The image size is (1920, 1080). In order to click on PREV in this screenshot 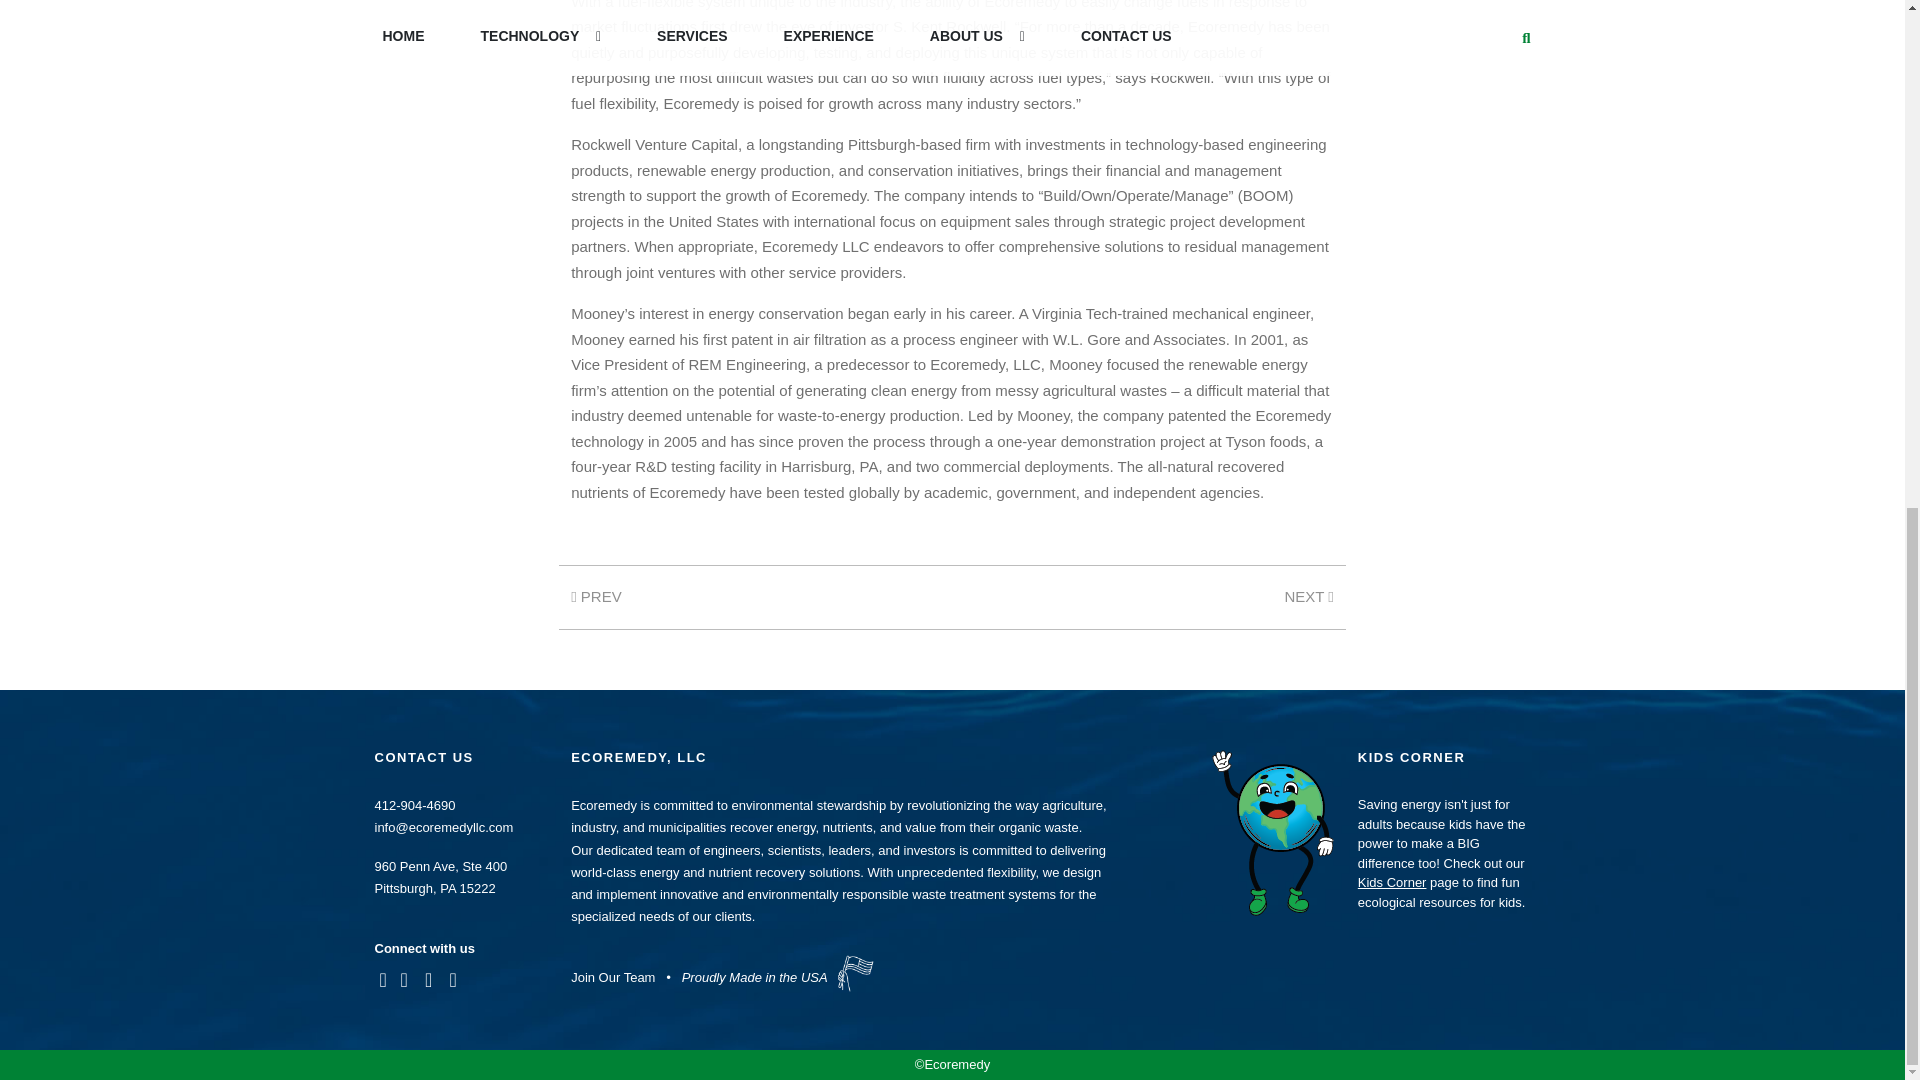, I will do `click(596, 596)`.